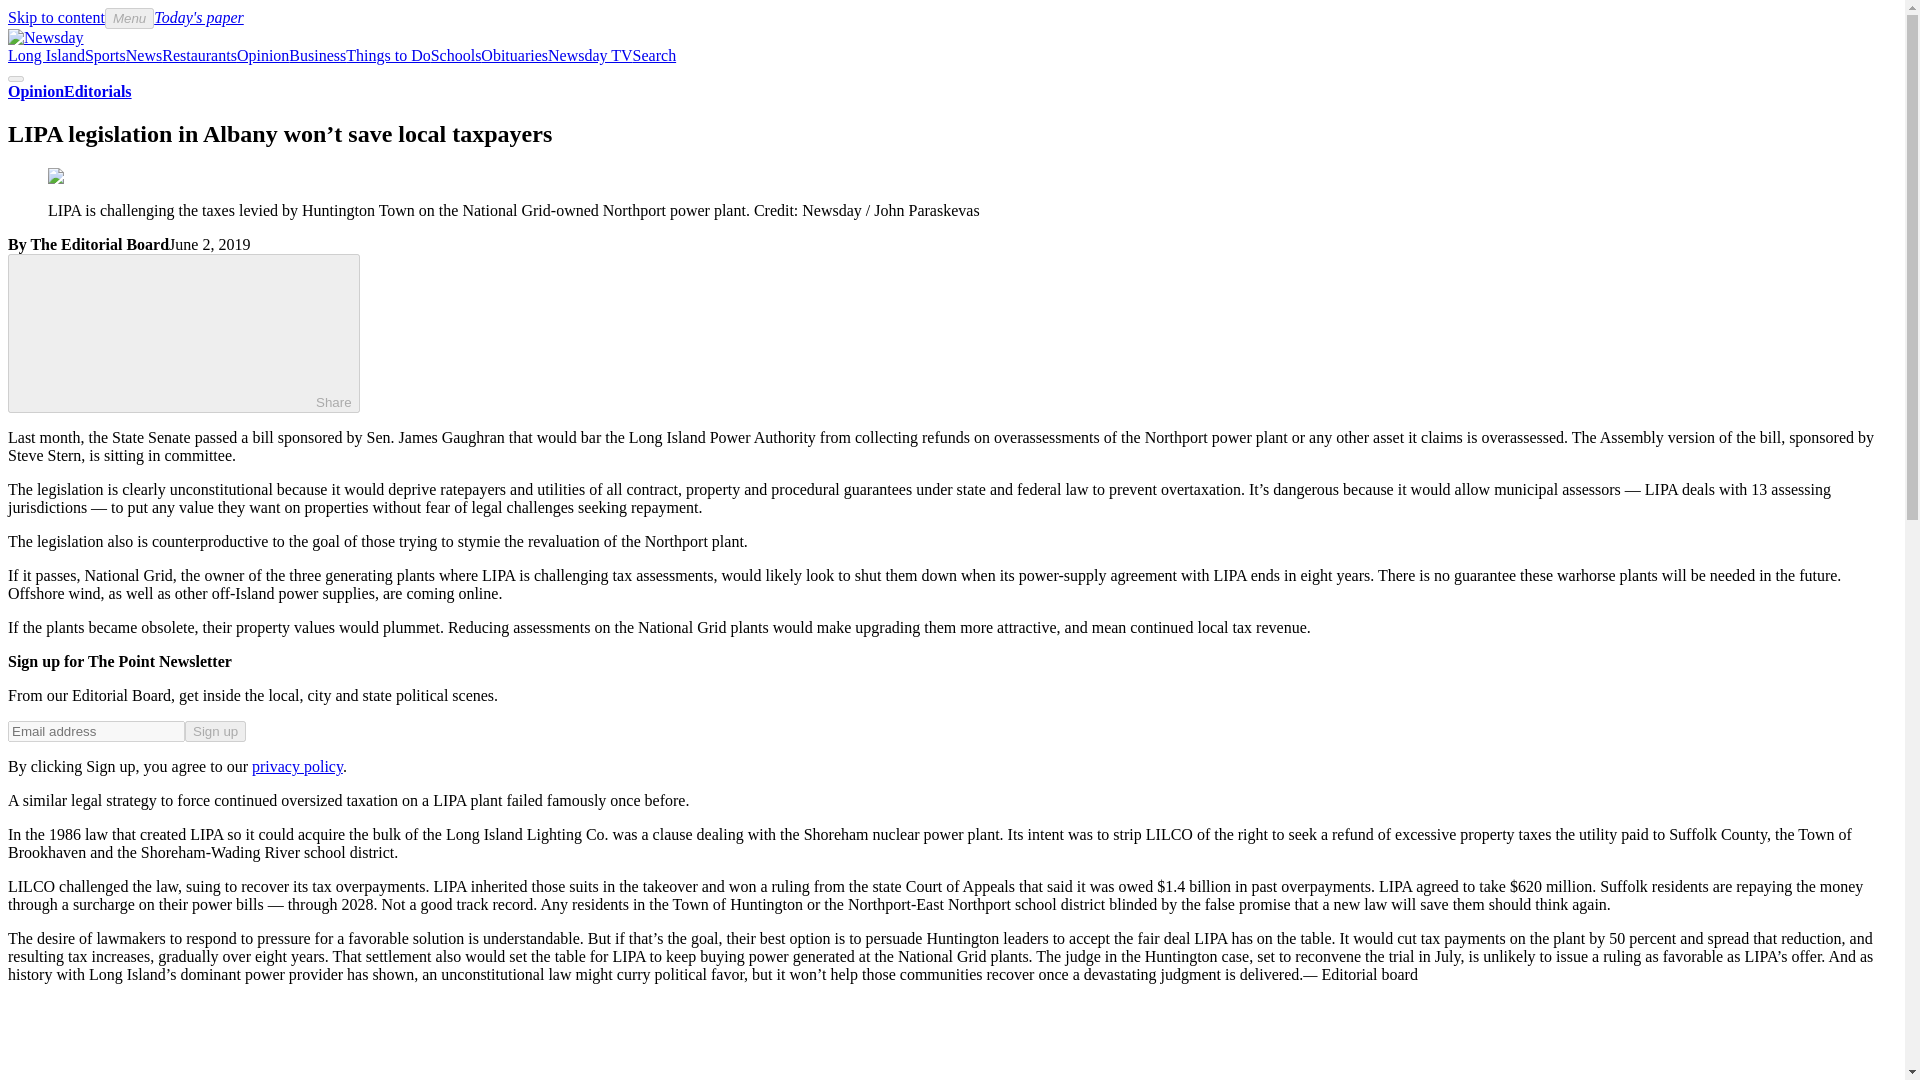  Describe the element at coordinates (105, 55) in the screenshot. I see `Sports` at that location.